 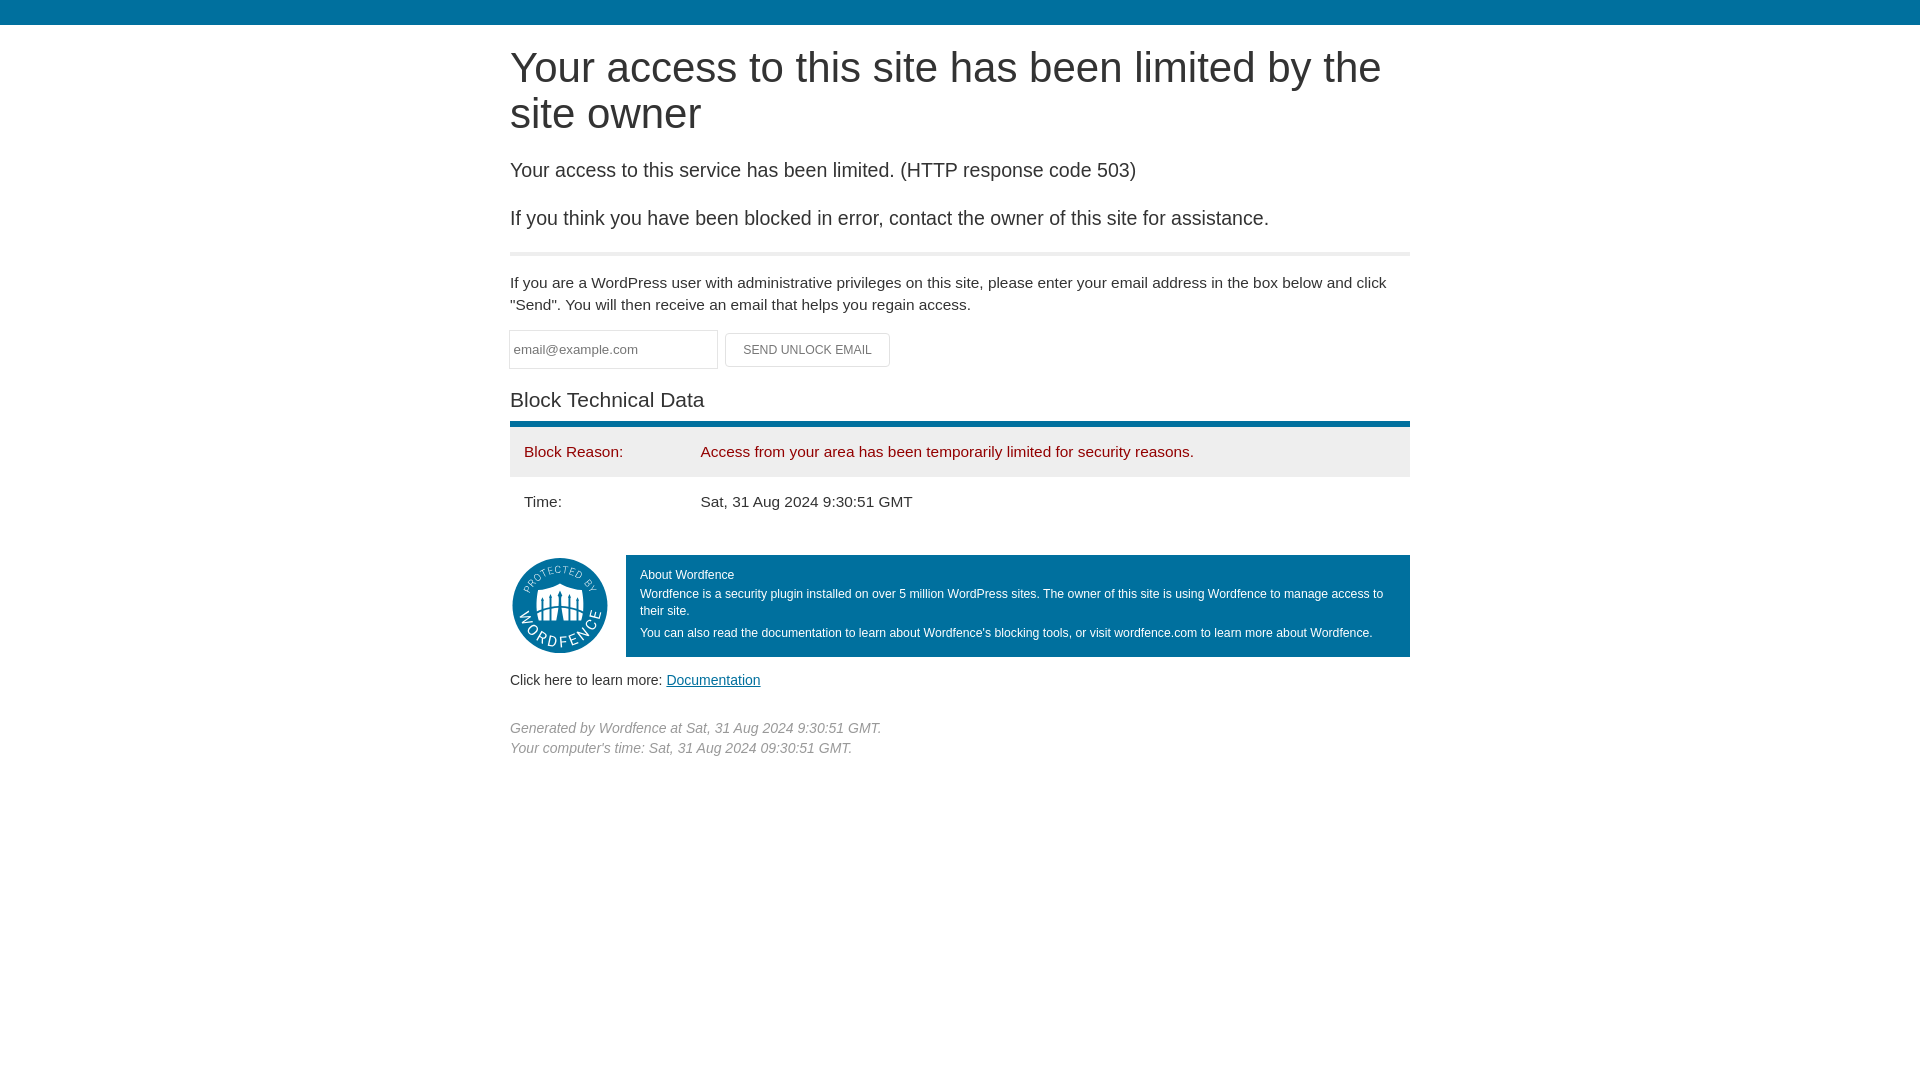 What do you see at coordinates (713, 679) in the screenshot?
I see `Documentation` at bounding box center [713, 679].